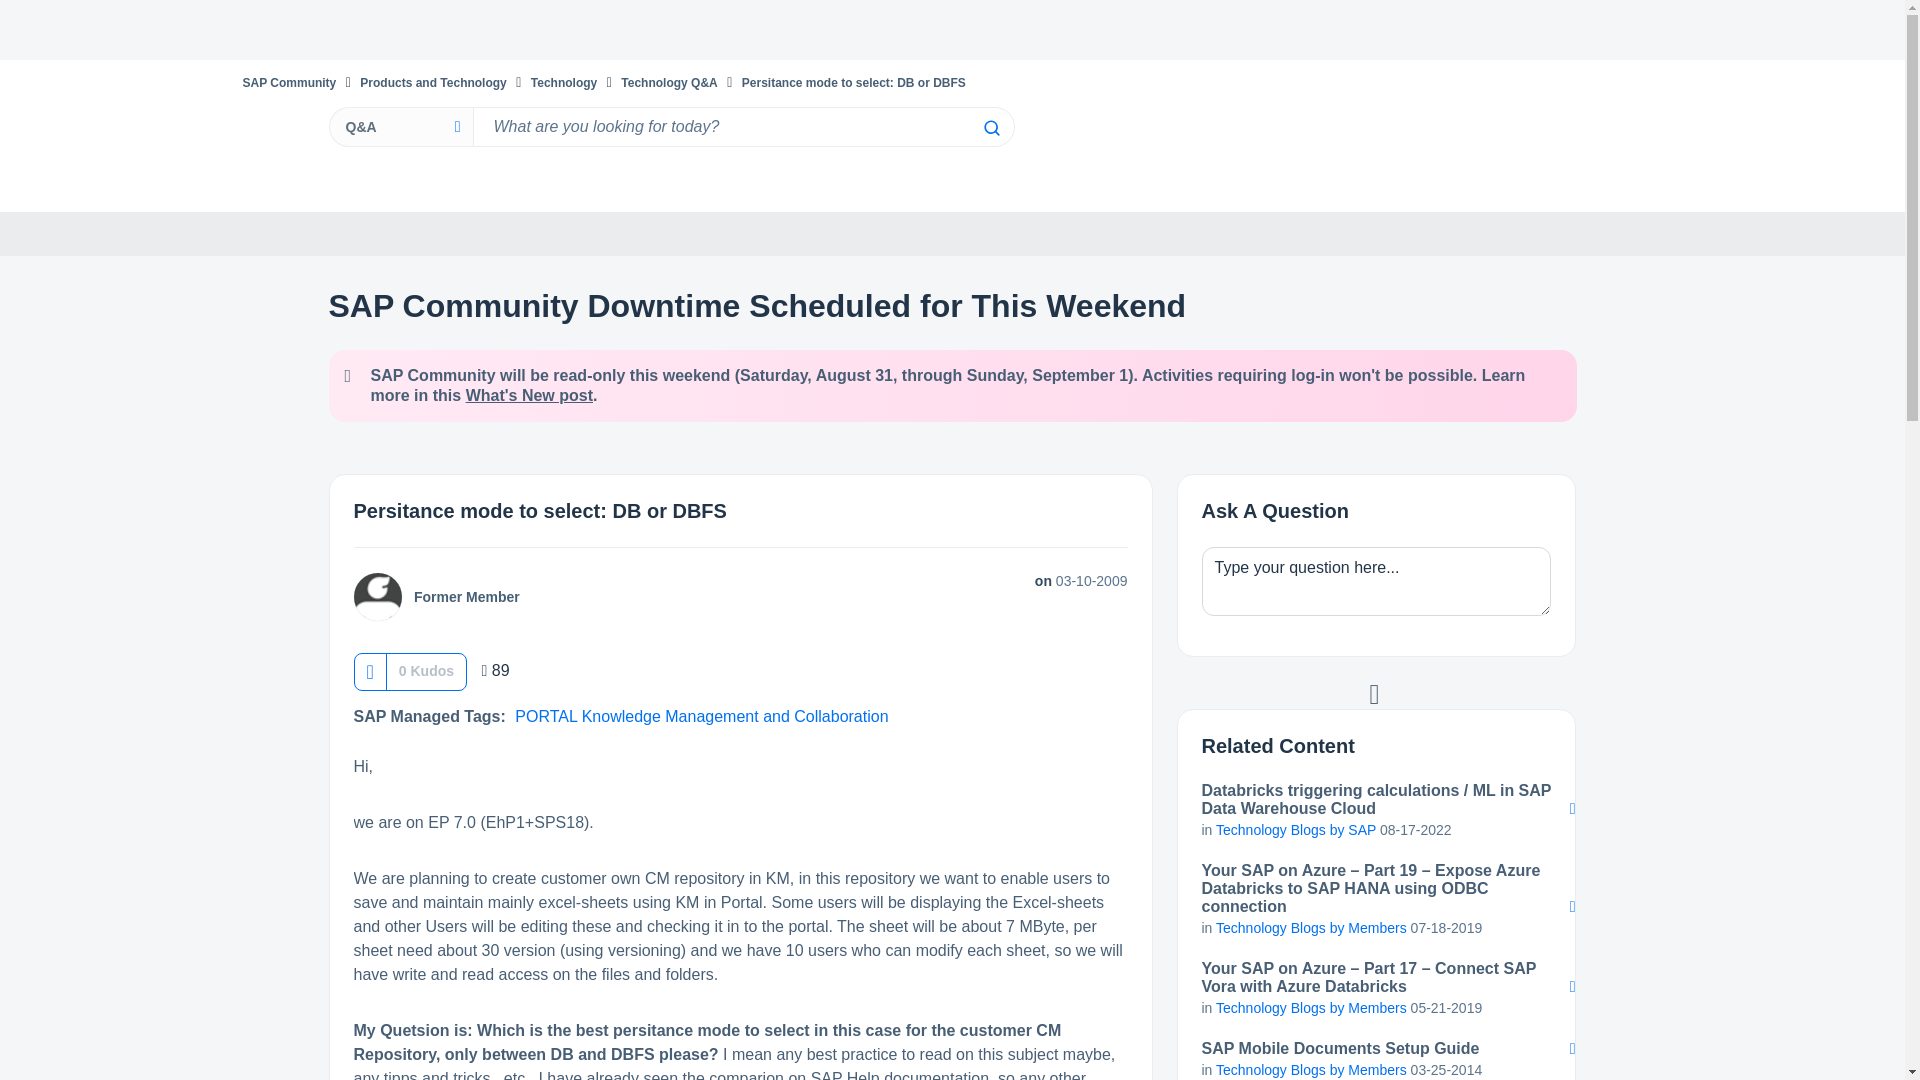 The height and width of the screenshot is (1080, 1920). Describe the element at coordinates (700, 716) in the screenshot. I see `PORTAL Knowledge Management and Collaboration` at that location.